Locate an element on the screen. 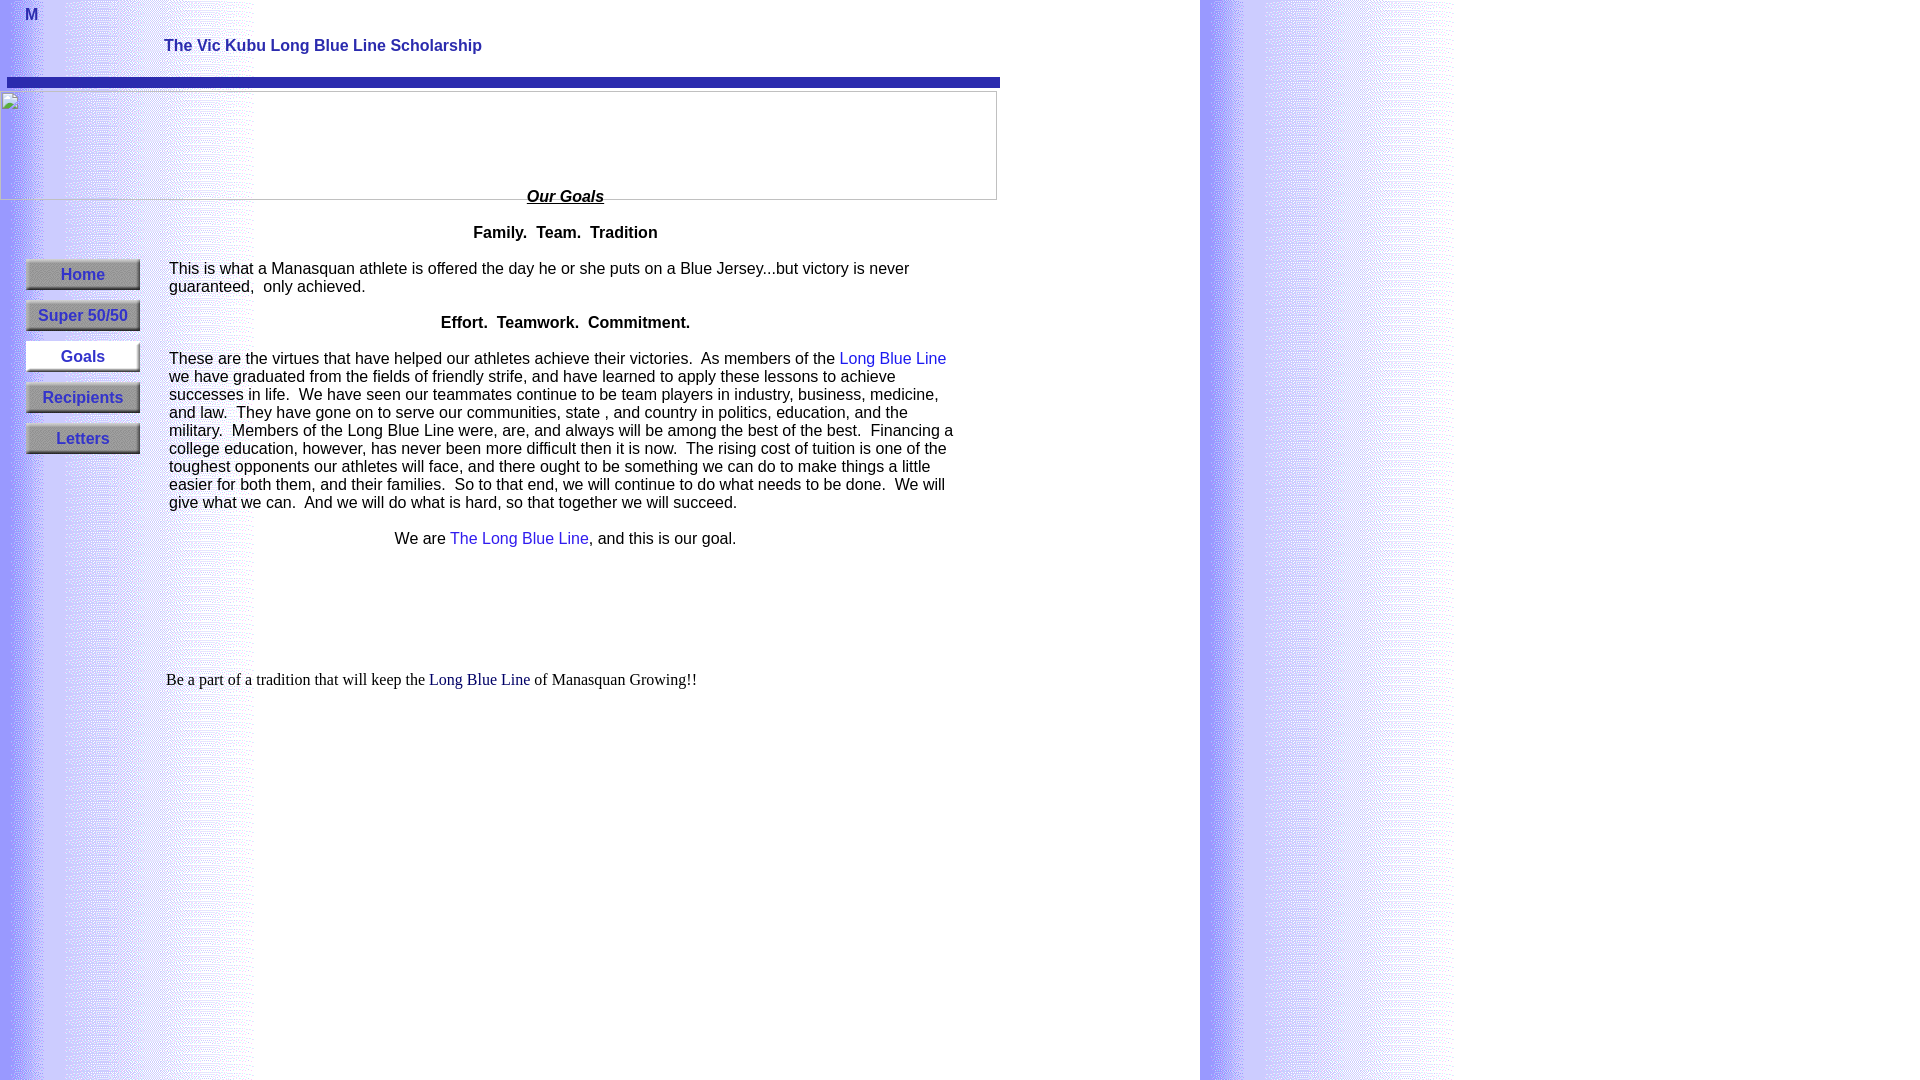 The image size is (1920, 1080). Goals is located at coordinates (83, 356).